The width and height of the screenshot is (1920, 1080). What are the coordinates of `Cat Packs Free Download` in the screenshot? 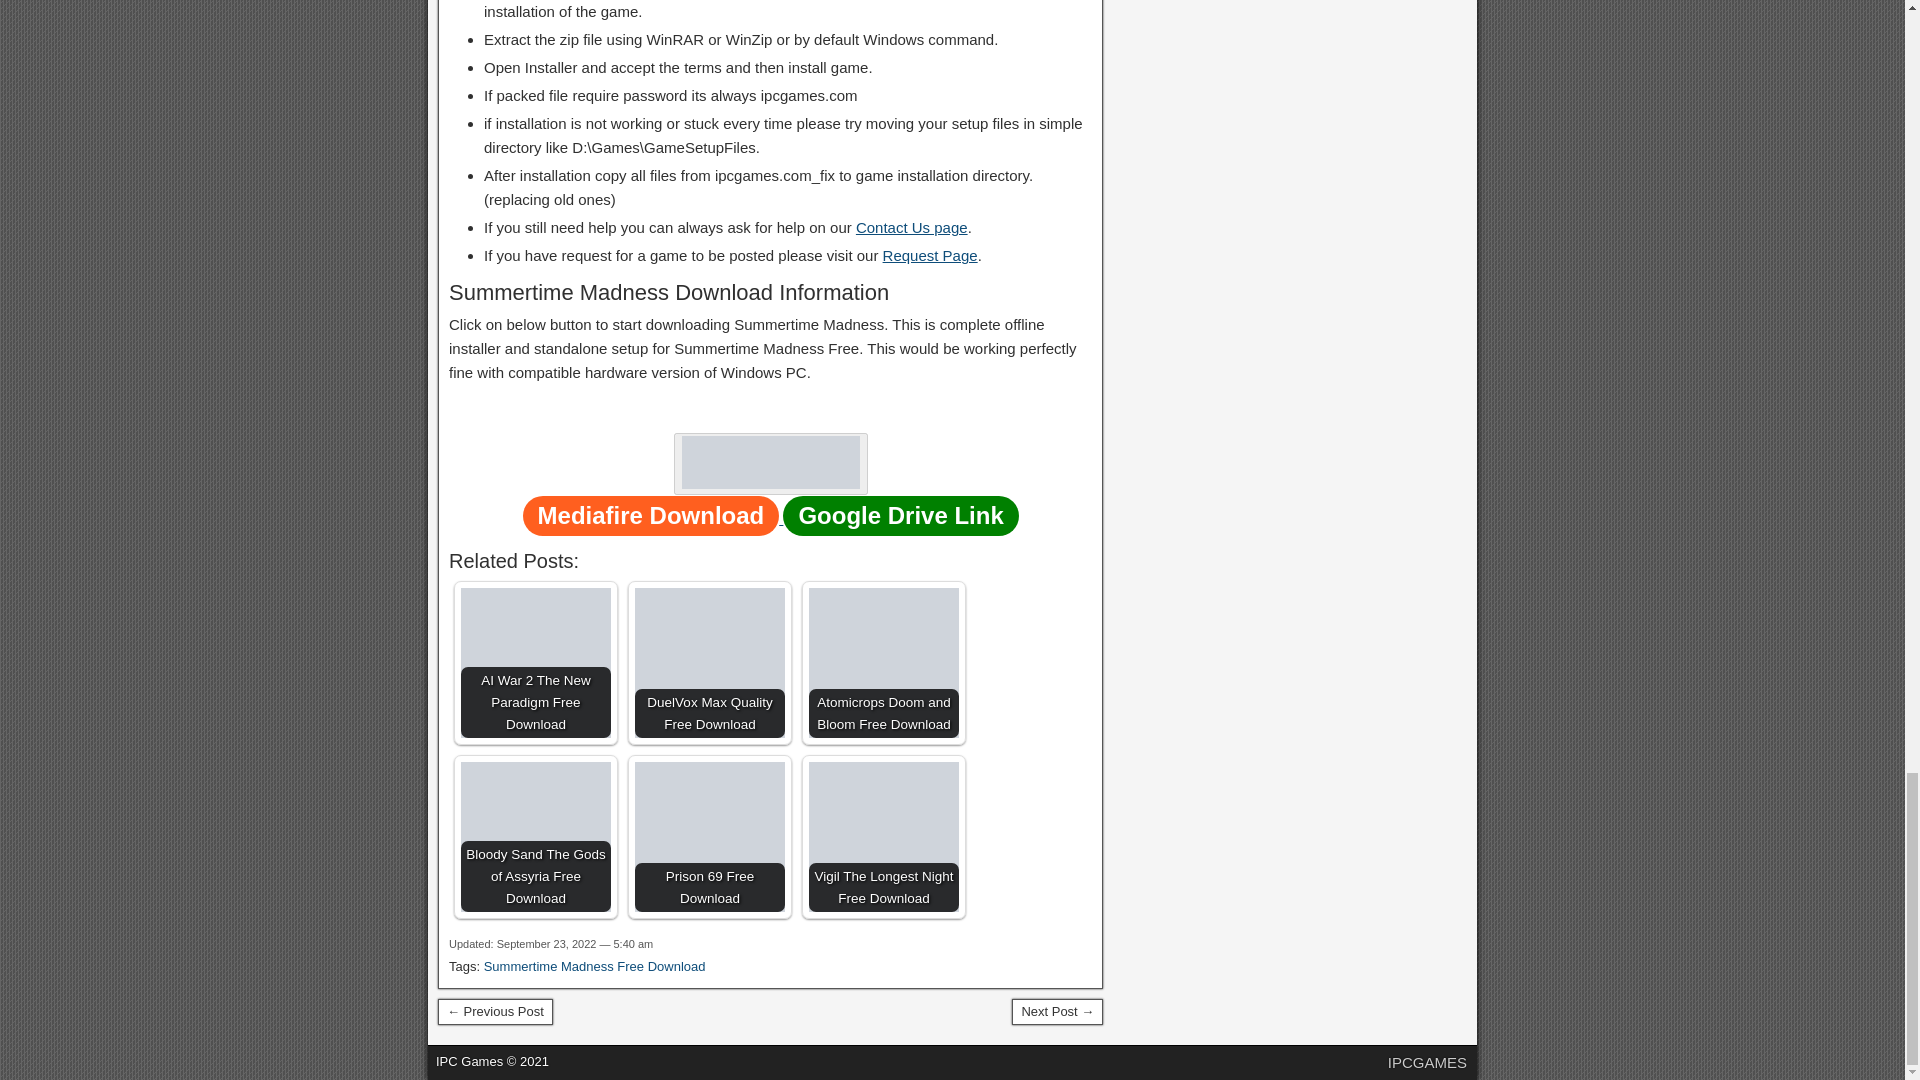 It's located at (494, 1012).